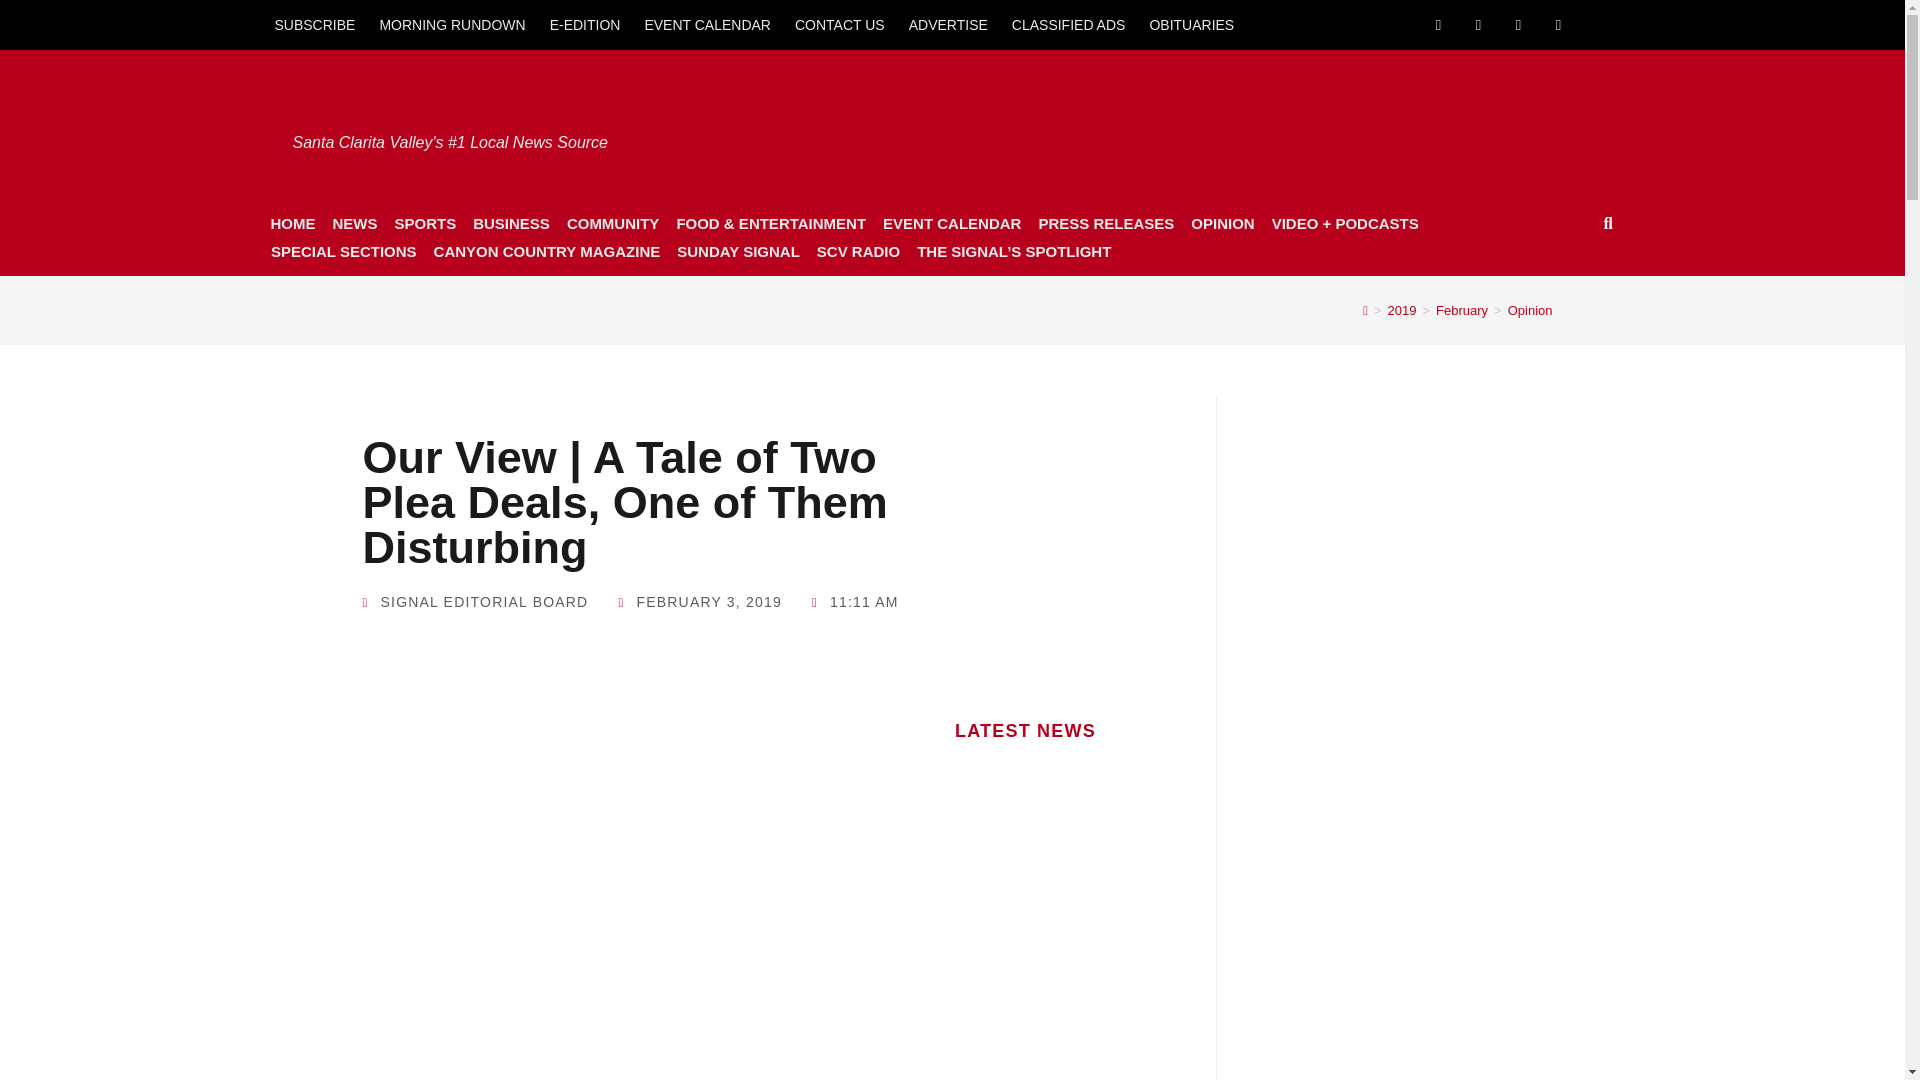 The width and height of the screenshot is (1920, 1080). I want to click on SPORTS, so click(424, 223).